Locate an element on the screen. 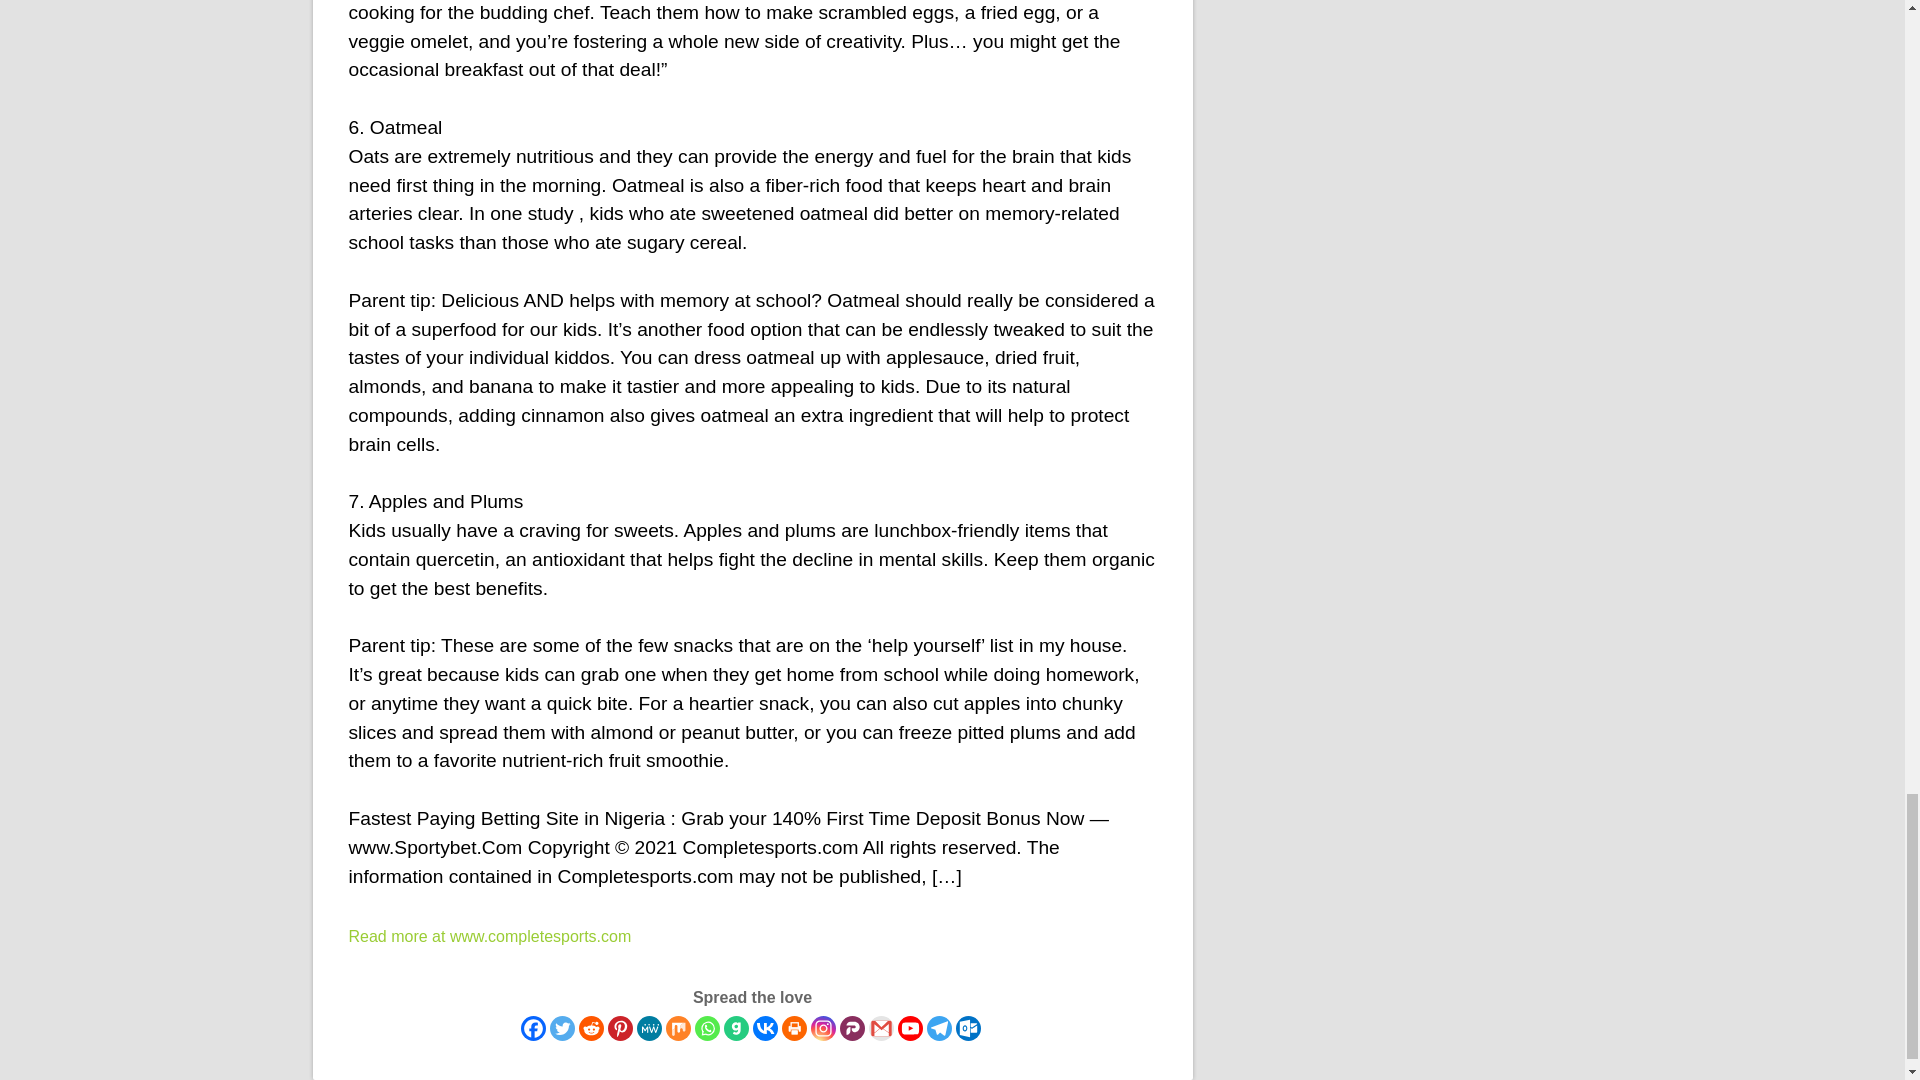 The width and height of the screenshot is (1920, 1080). Telegram is located at coordinates (938, 1028).